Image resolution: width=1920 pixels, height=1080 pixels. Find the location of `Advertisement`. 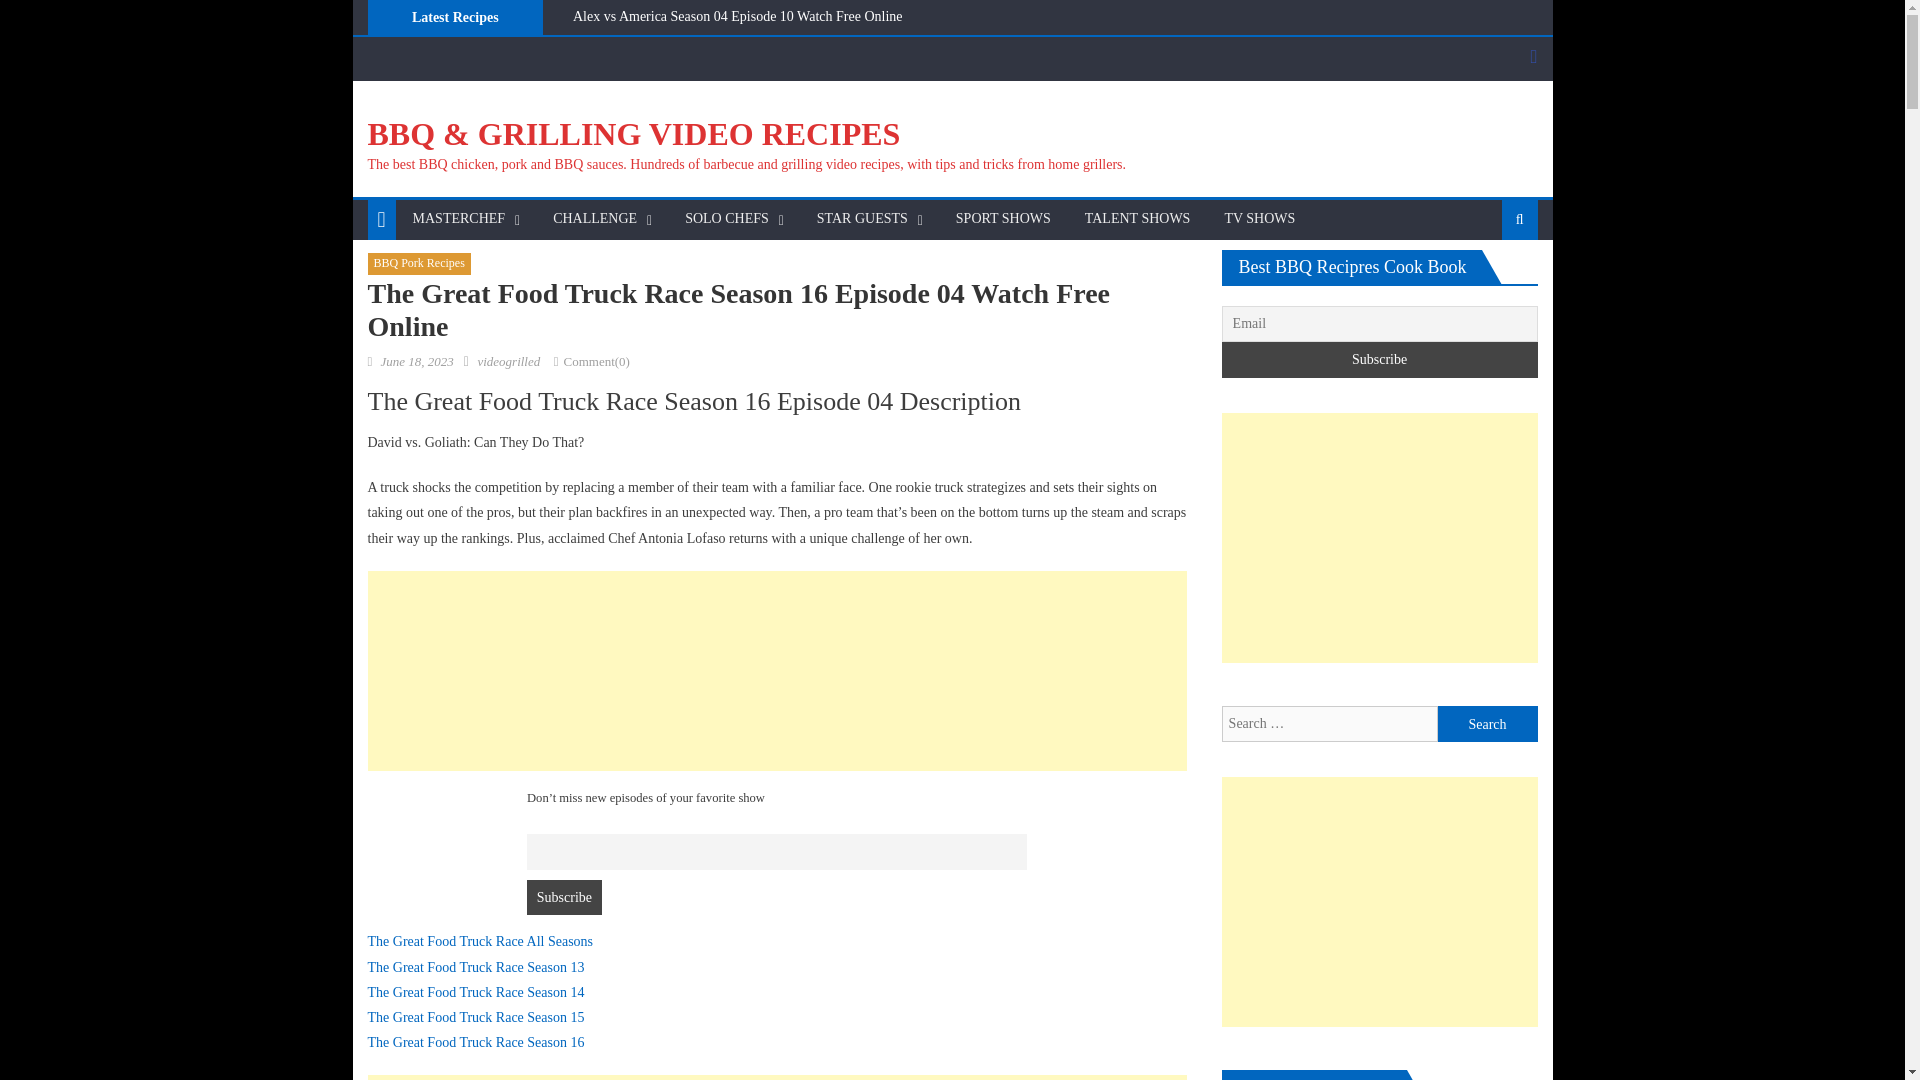

Advertisement is located at coordinates (1379, 902).